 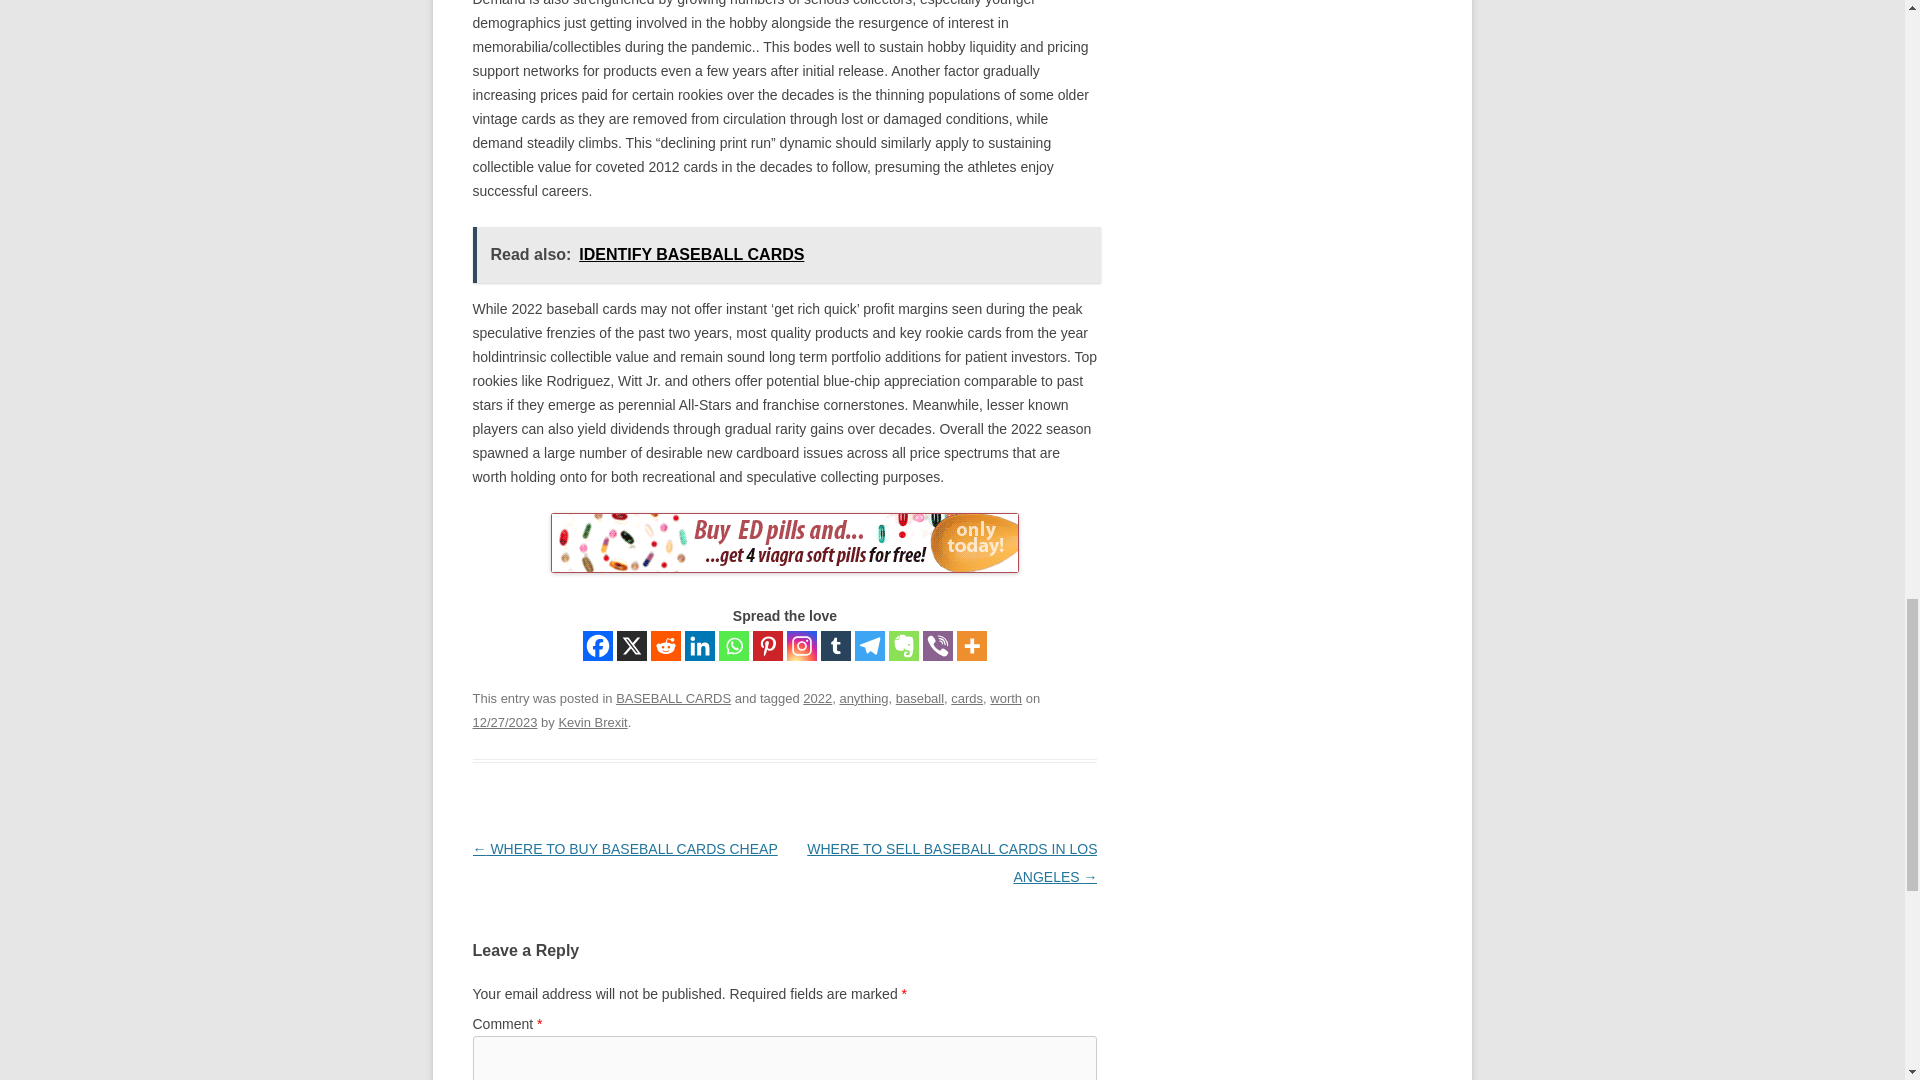 I want to click on Viber, so click(x=938, y=645).